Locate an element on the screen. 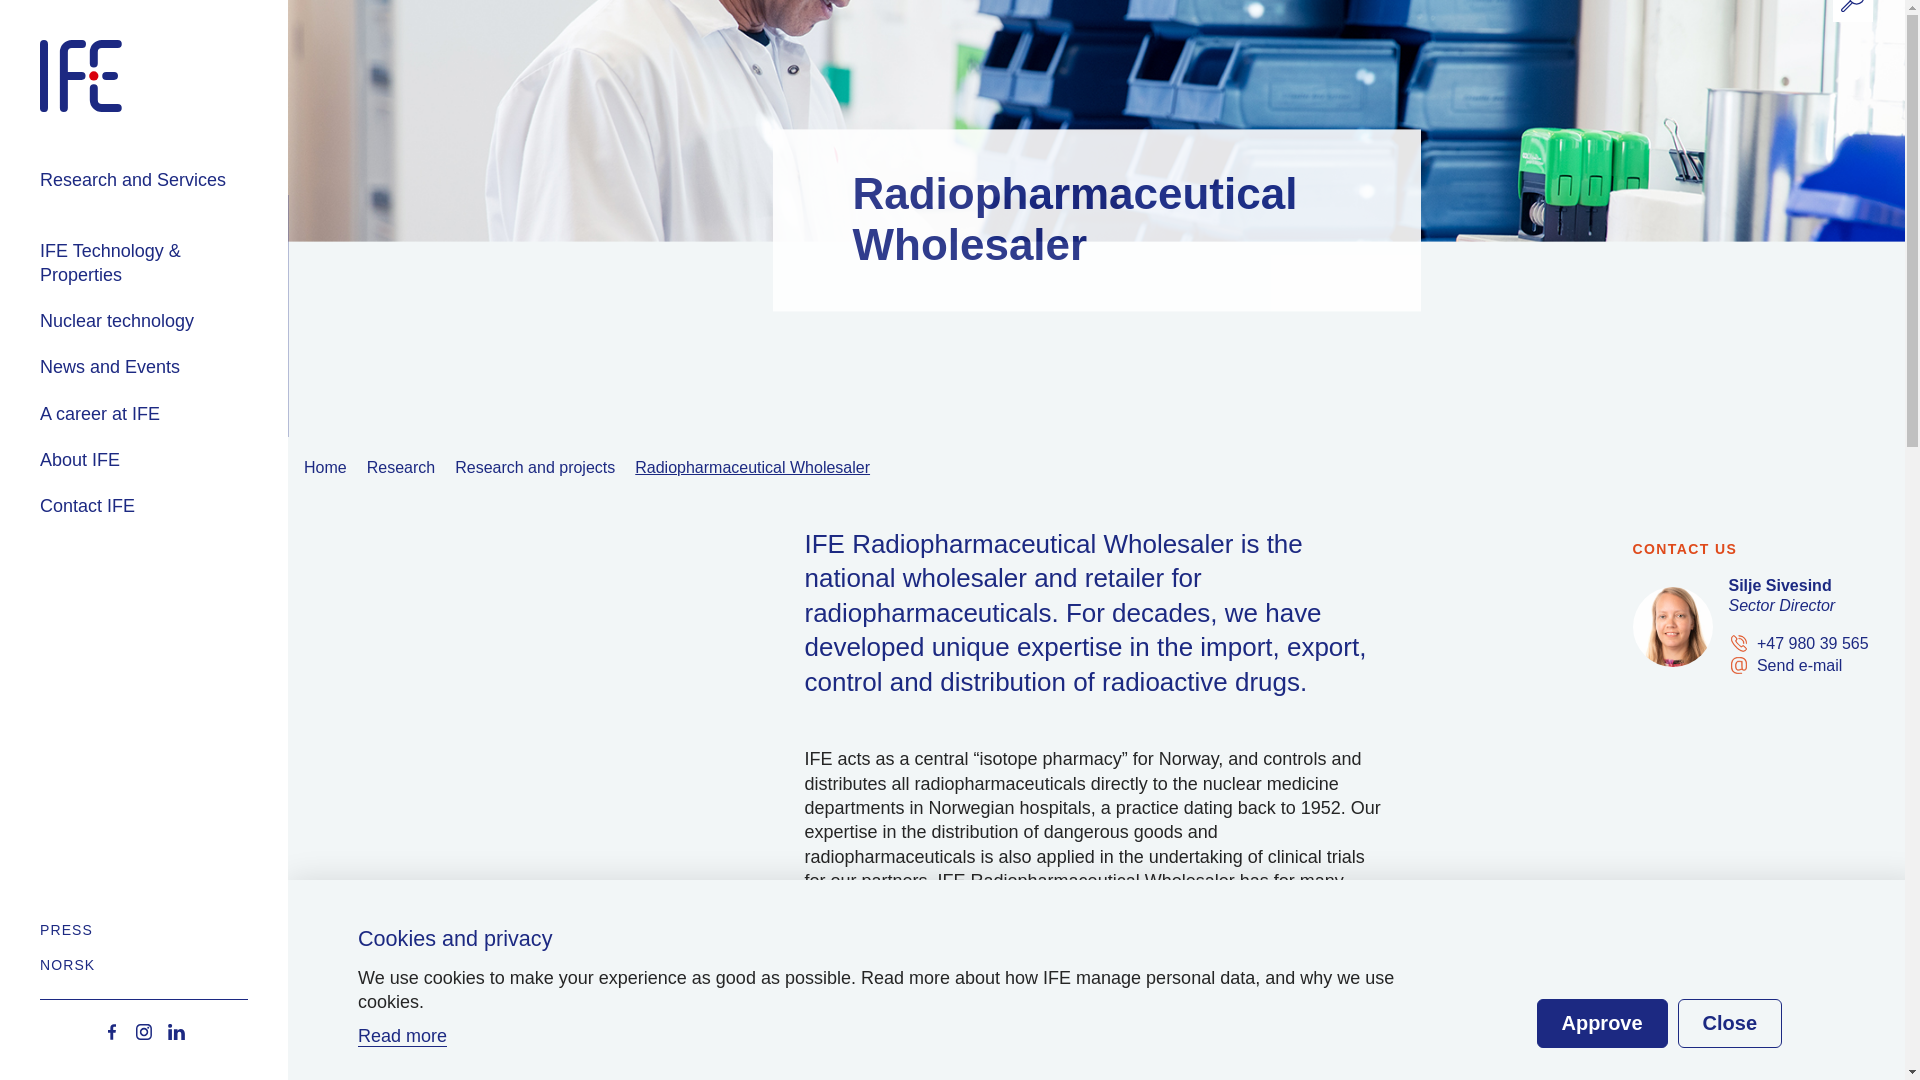 The width and height of the screenshot is (1920, 1080). About IFE is located at coordinates (164, 460).